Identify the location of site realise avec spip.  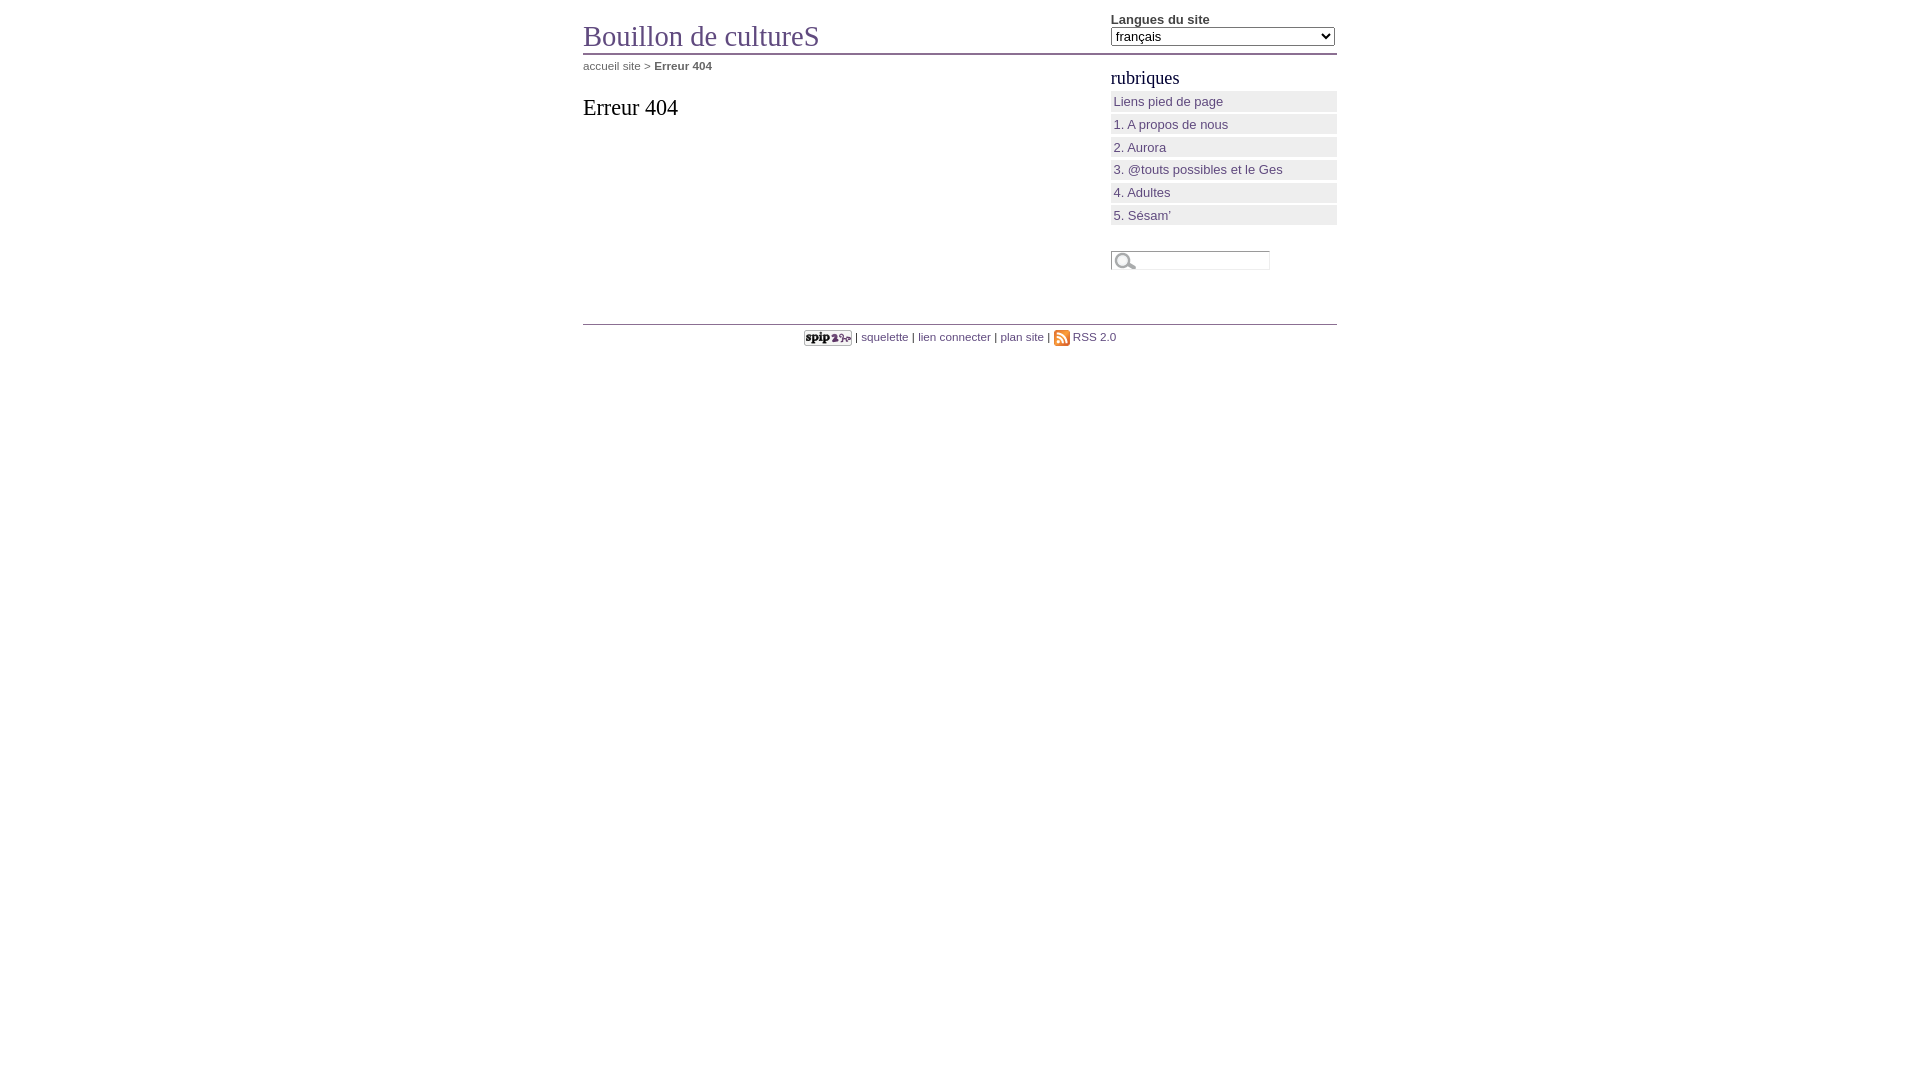
(828, 336).